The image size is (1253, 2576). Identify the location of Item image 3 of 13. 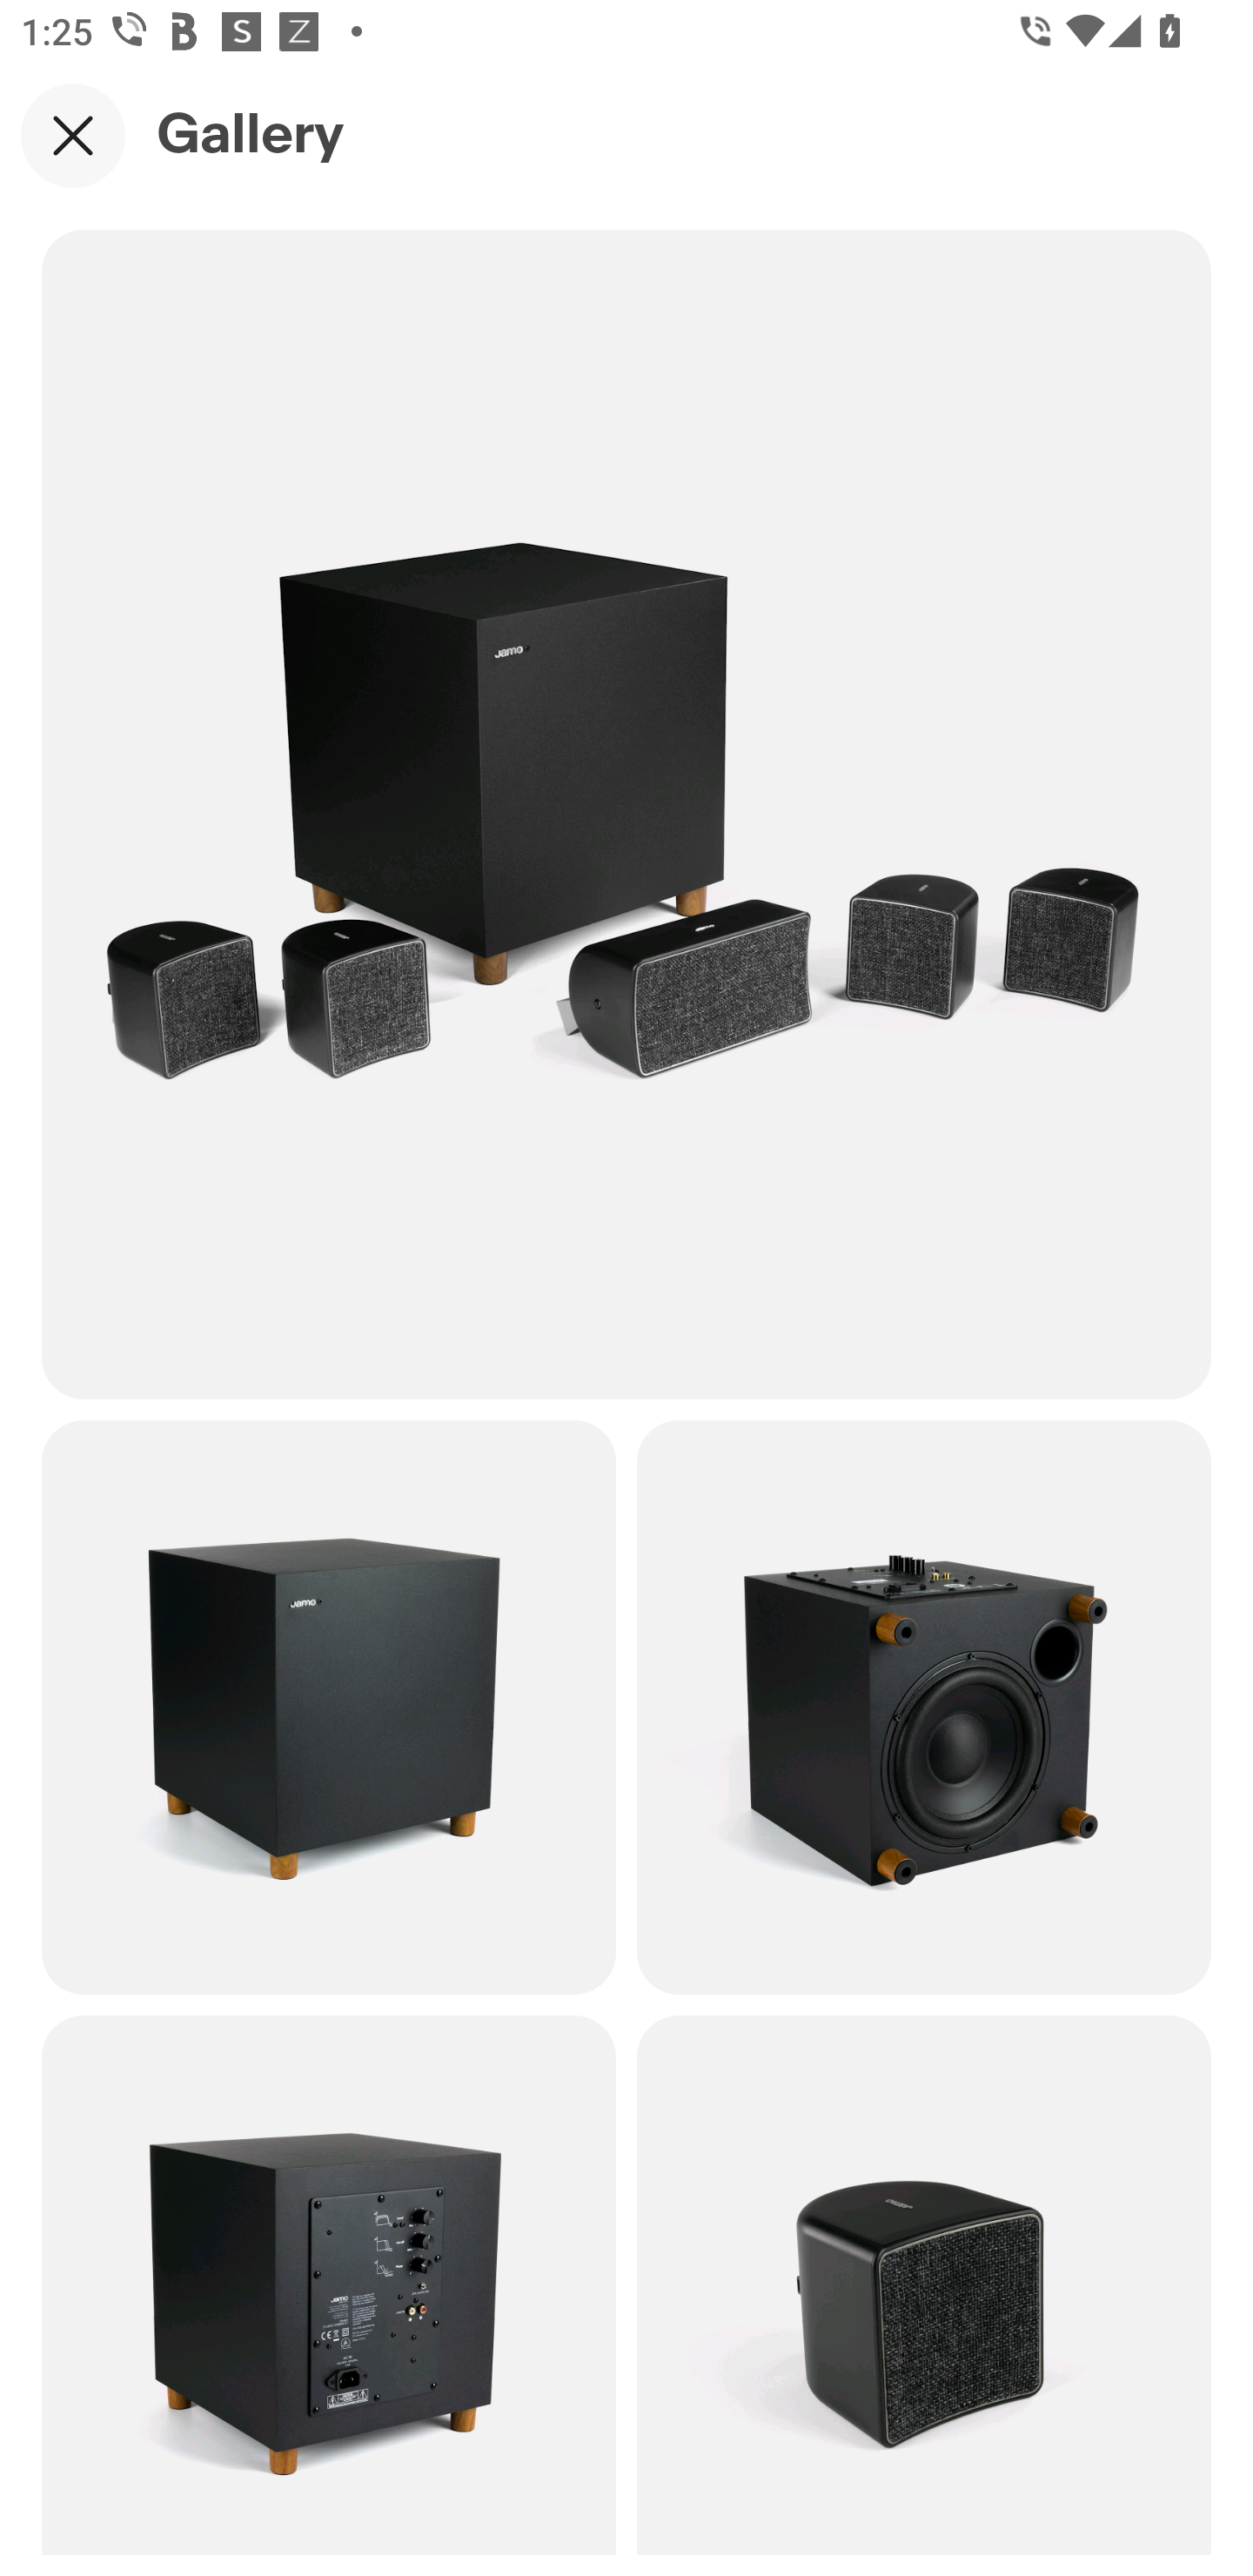
(924, 1706).